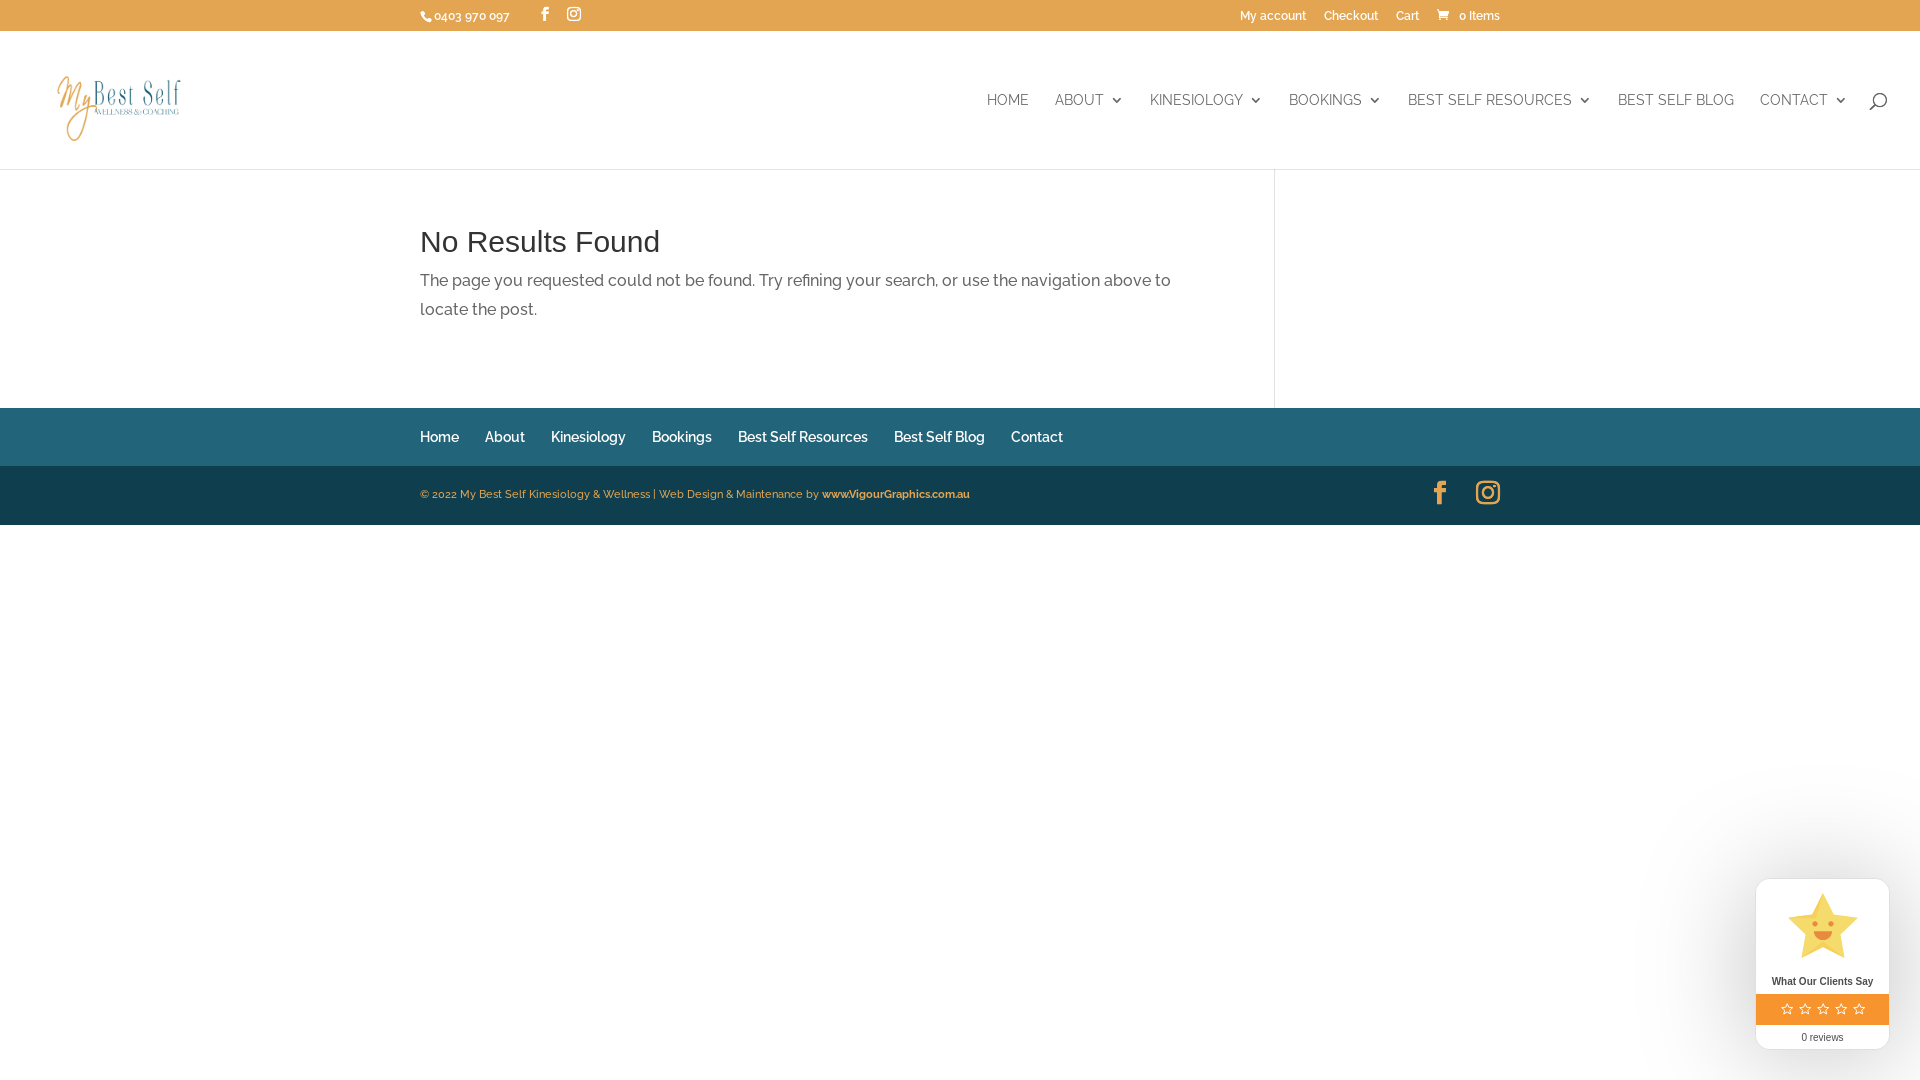 The height and width of the screenshot is (1080, 1920). I want to click on BEST SELF RESOURCES, so click(1500, 131).